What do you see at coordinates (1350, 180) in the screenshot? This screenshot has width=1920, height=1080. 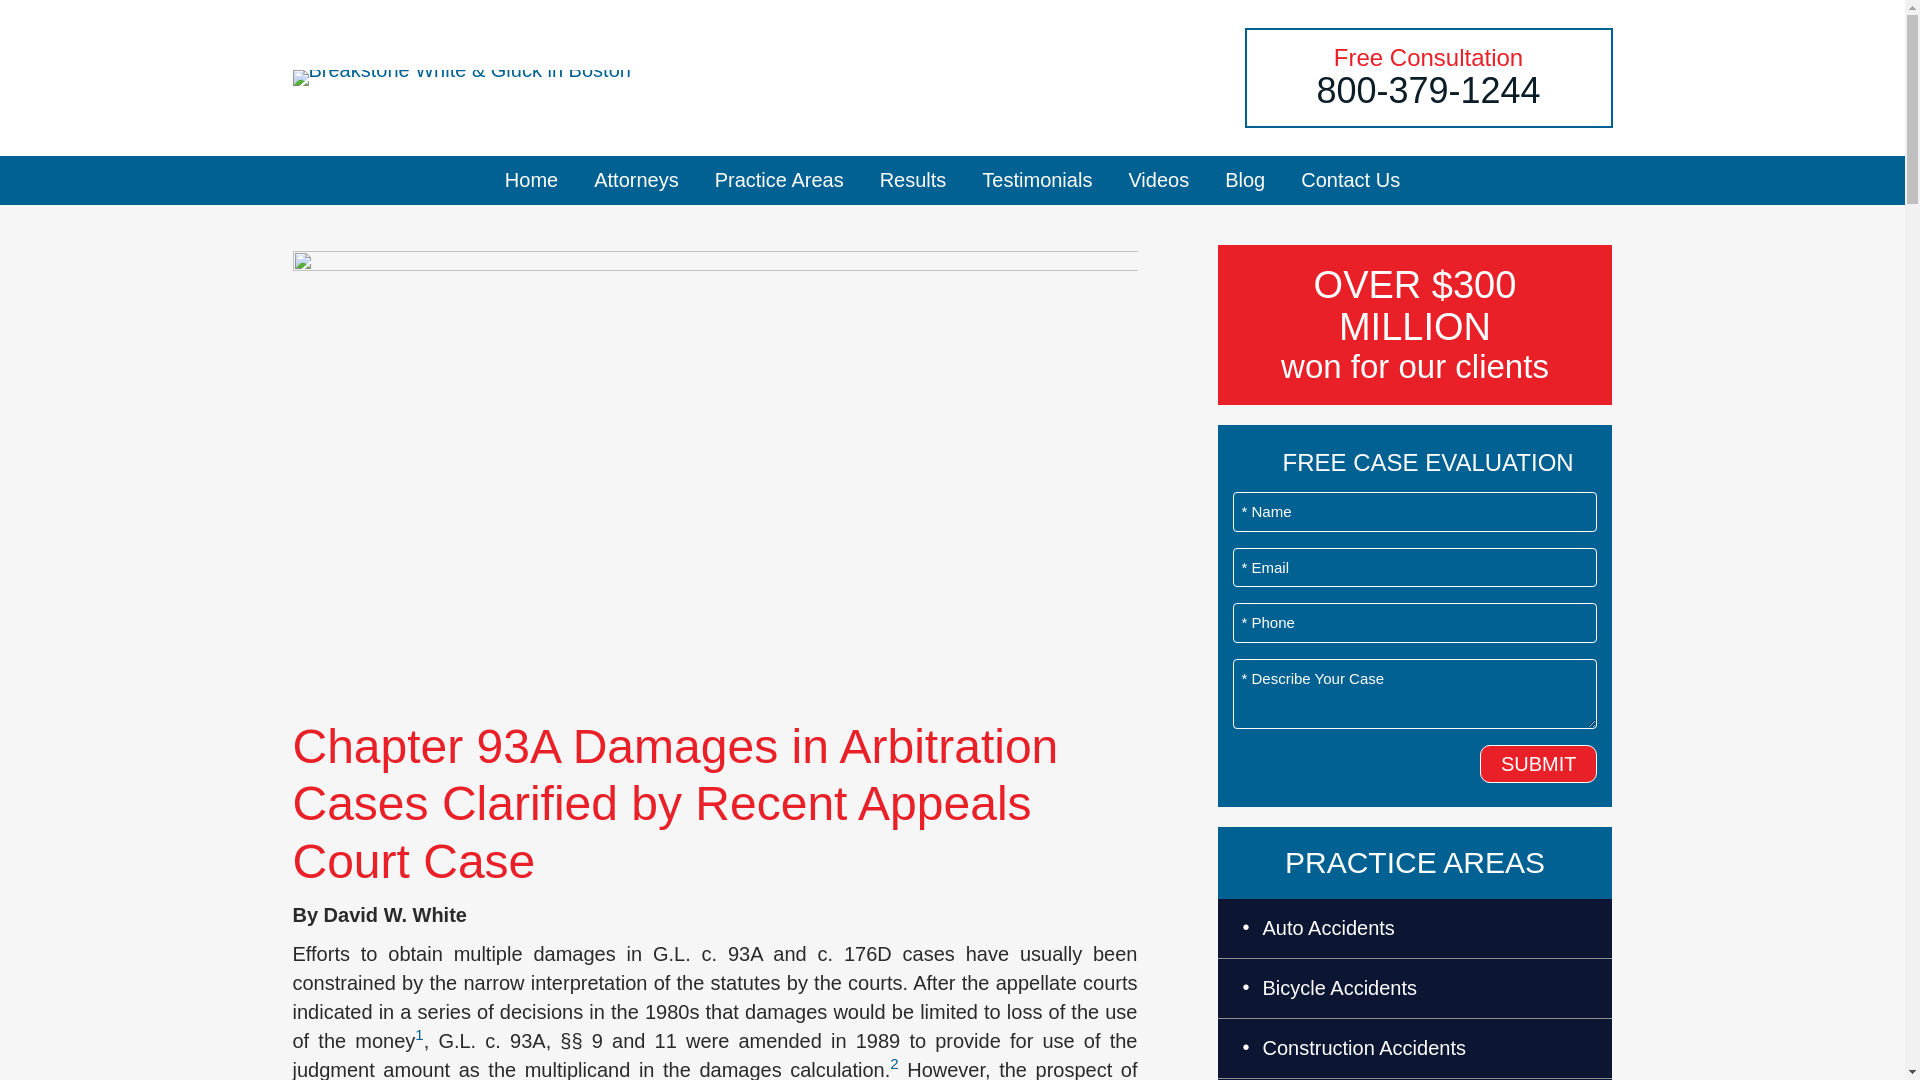 I see `Contact Us` at bounding box center [1350, 180].